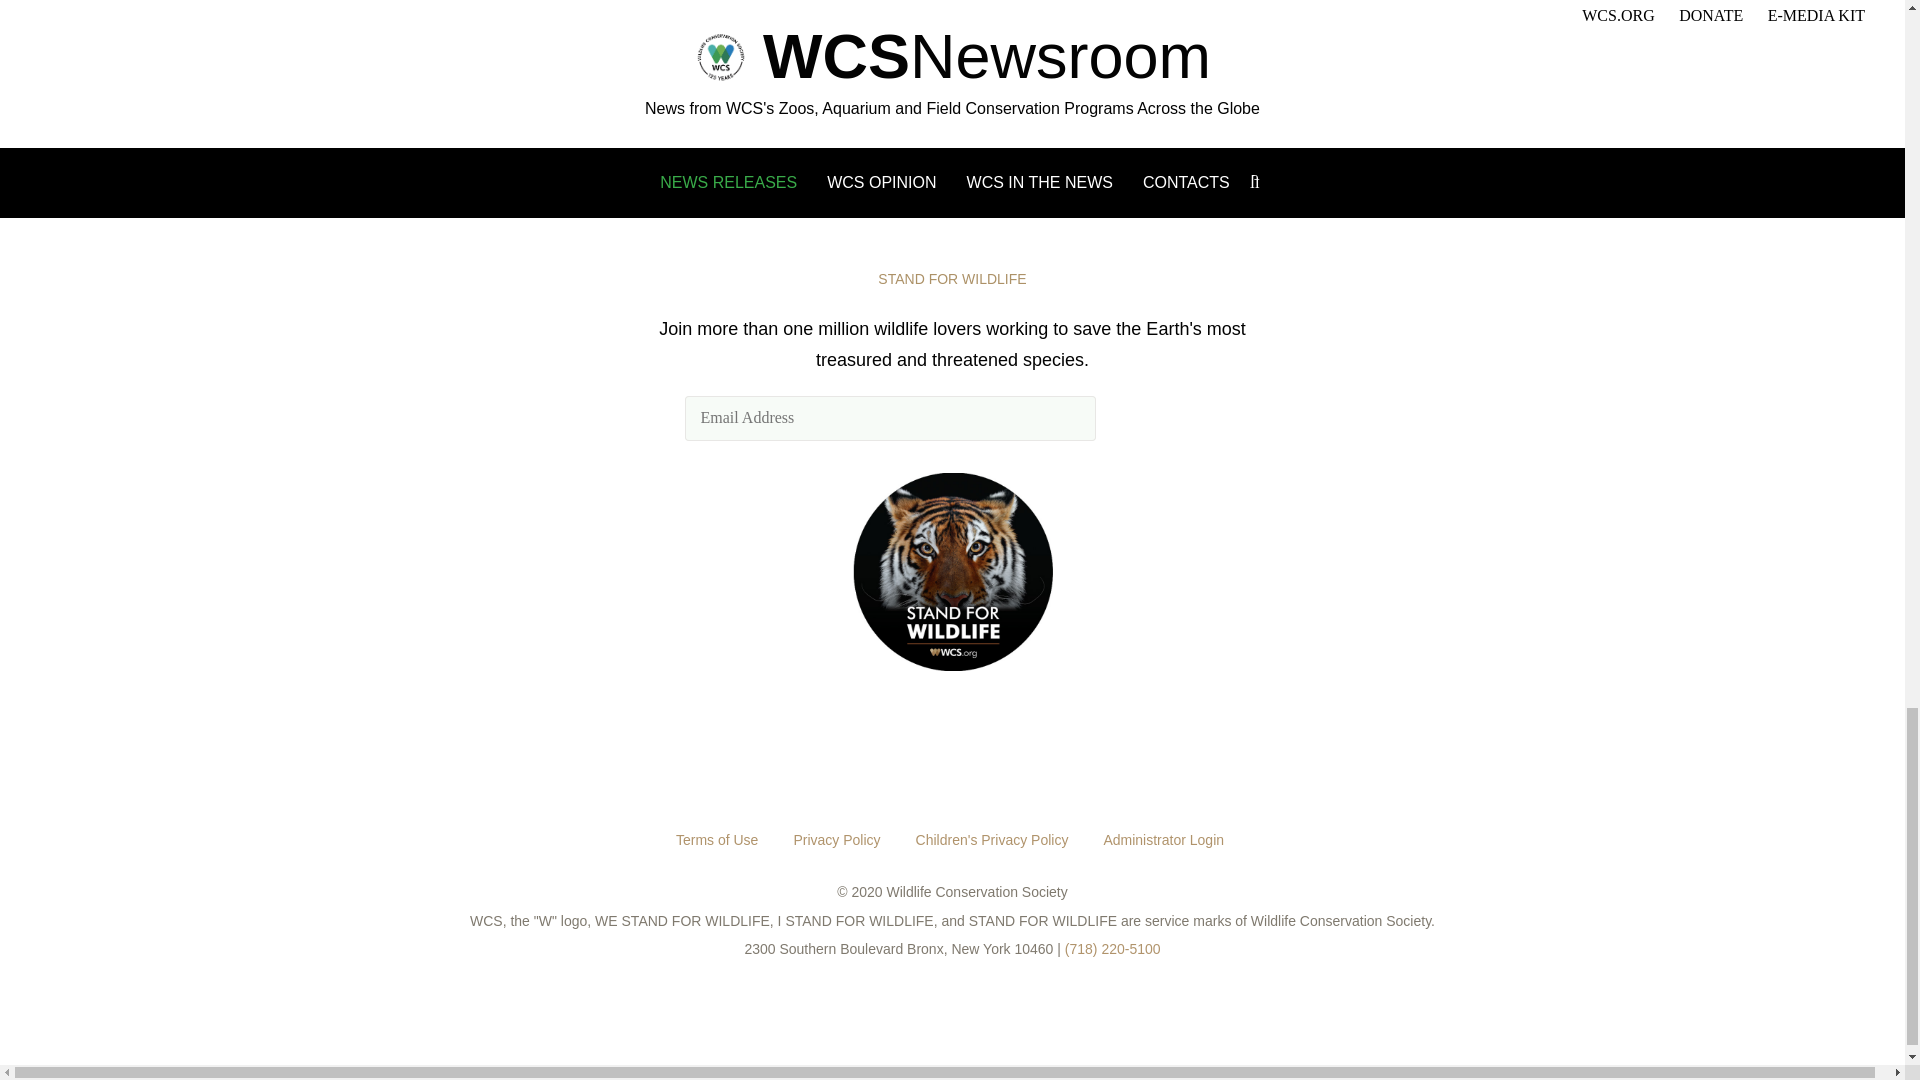 The height and width of the screenshot is (1080, 1920). What do you see at coordinates (717, 839) in the screenshot?
I see `Terms of Use` at bounding box center [717, 839].